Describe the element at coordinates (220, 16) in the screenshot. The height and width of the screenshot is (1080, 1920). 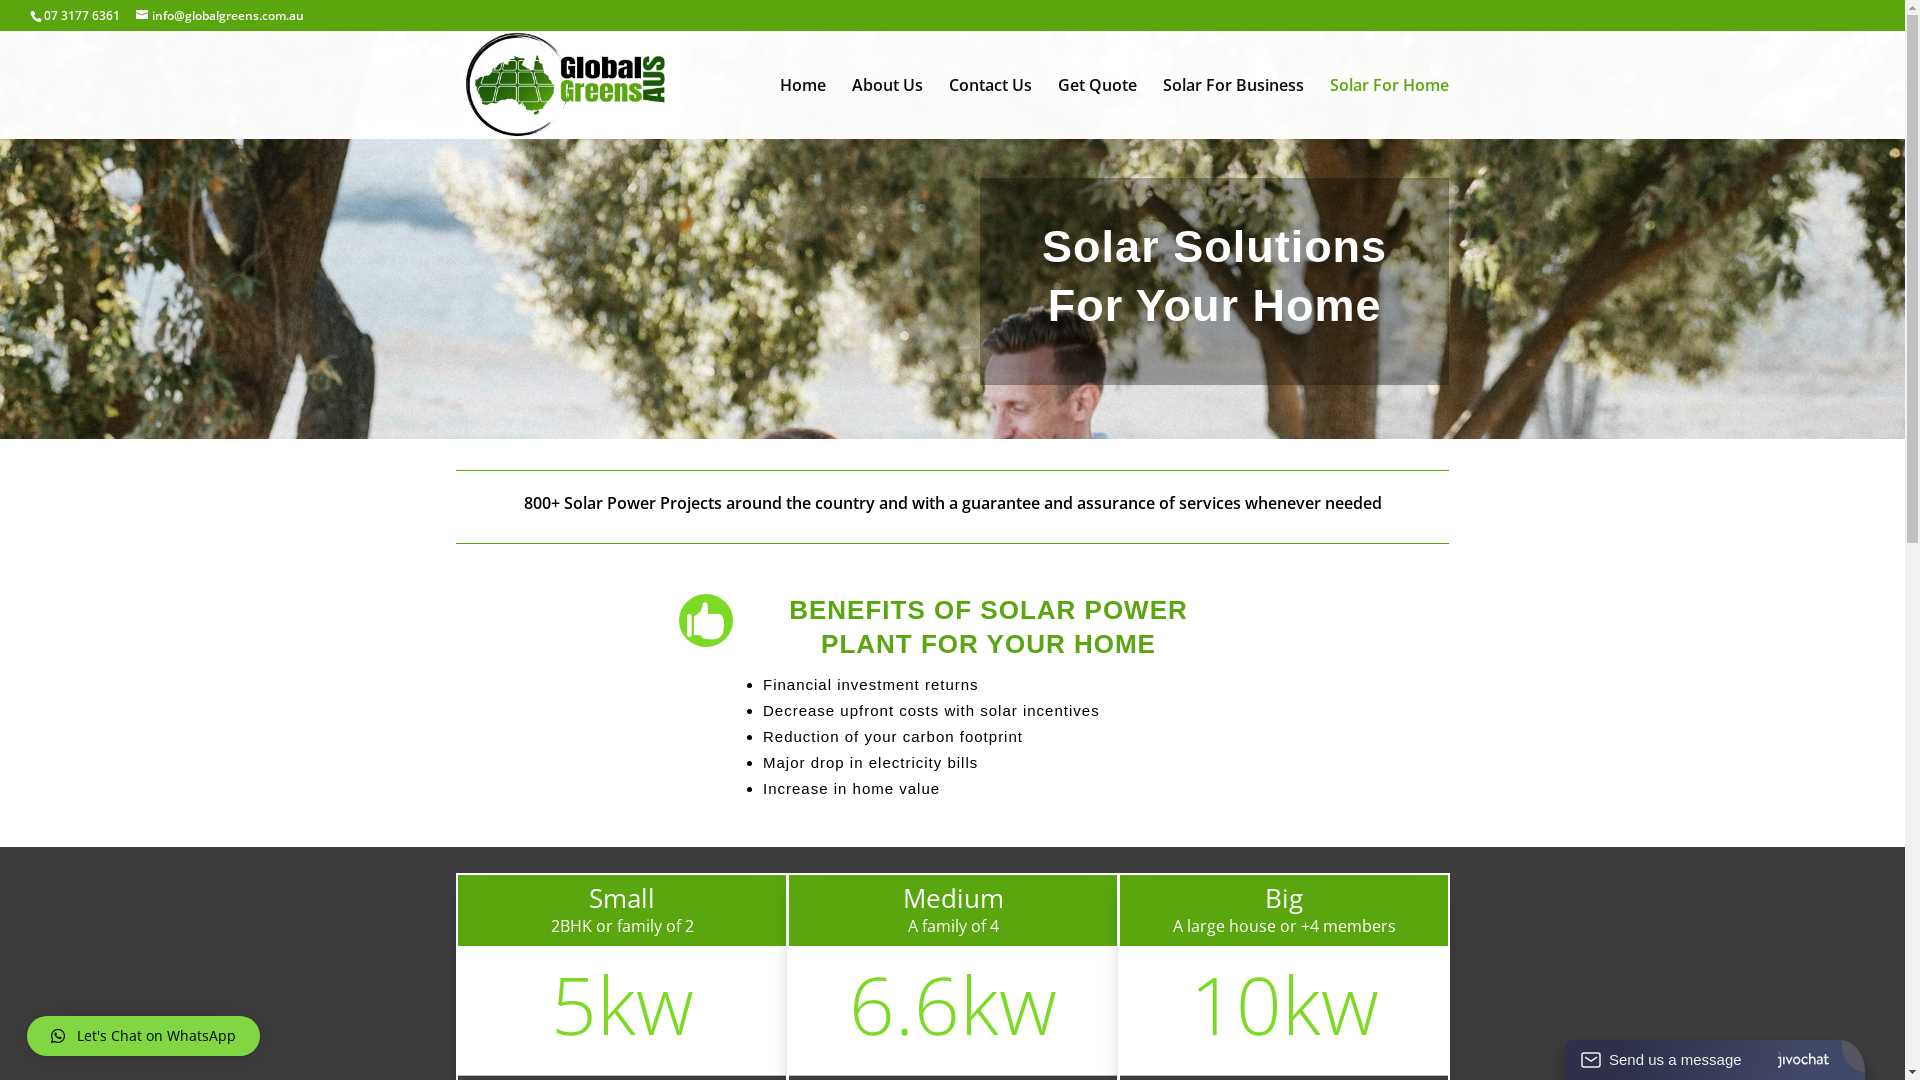
I see `info@globalgreens.com.au` at that location.